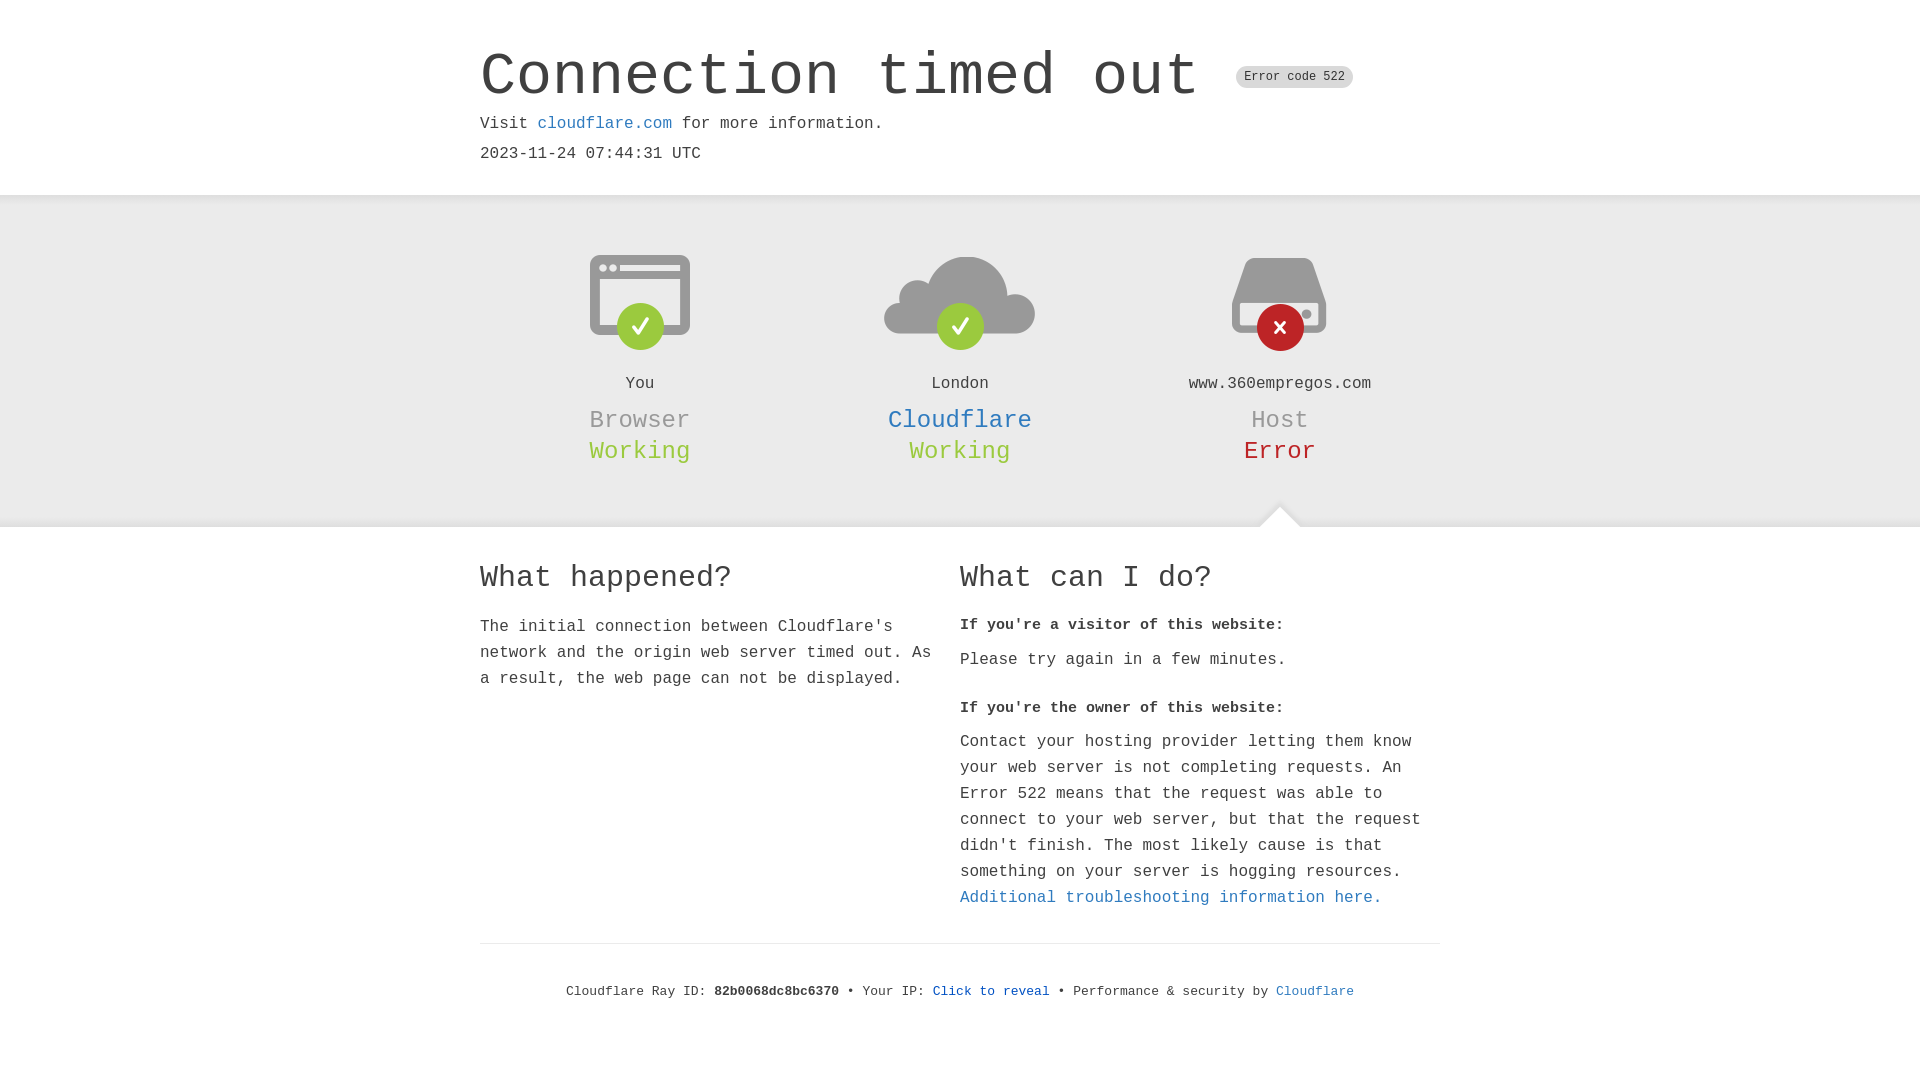  Describe the element at coordinates (1171, 898) in the screenshot. I see `Additional troubleshooting information here.` at that location.